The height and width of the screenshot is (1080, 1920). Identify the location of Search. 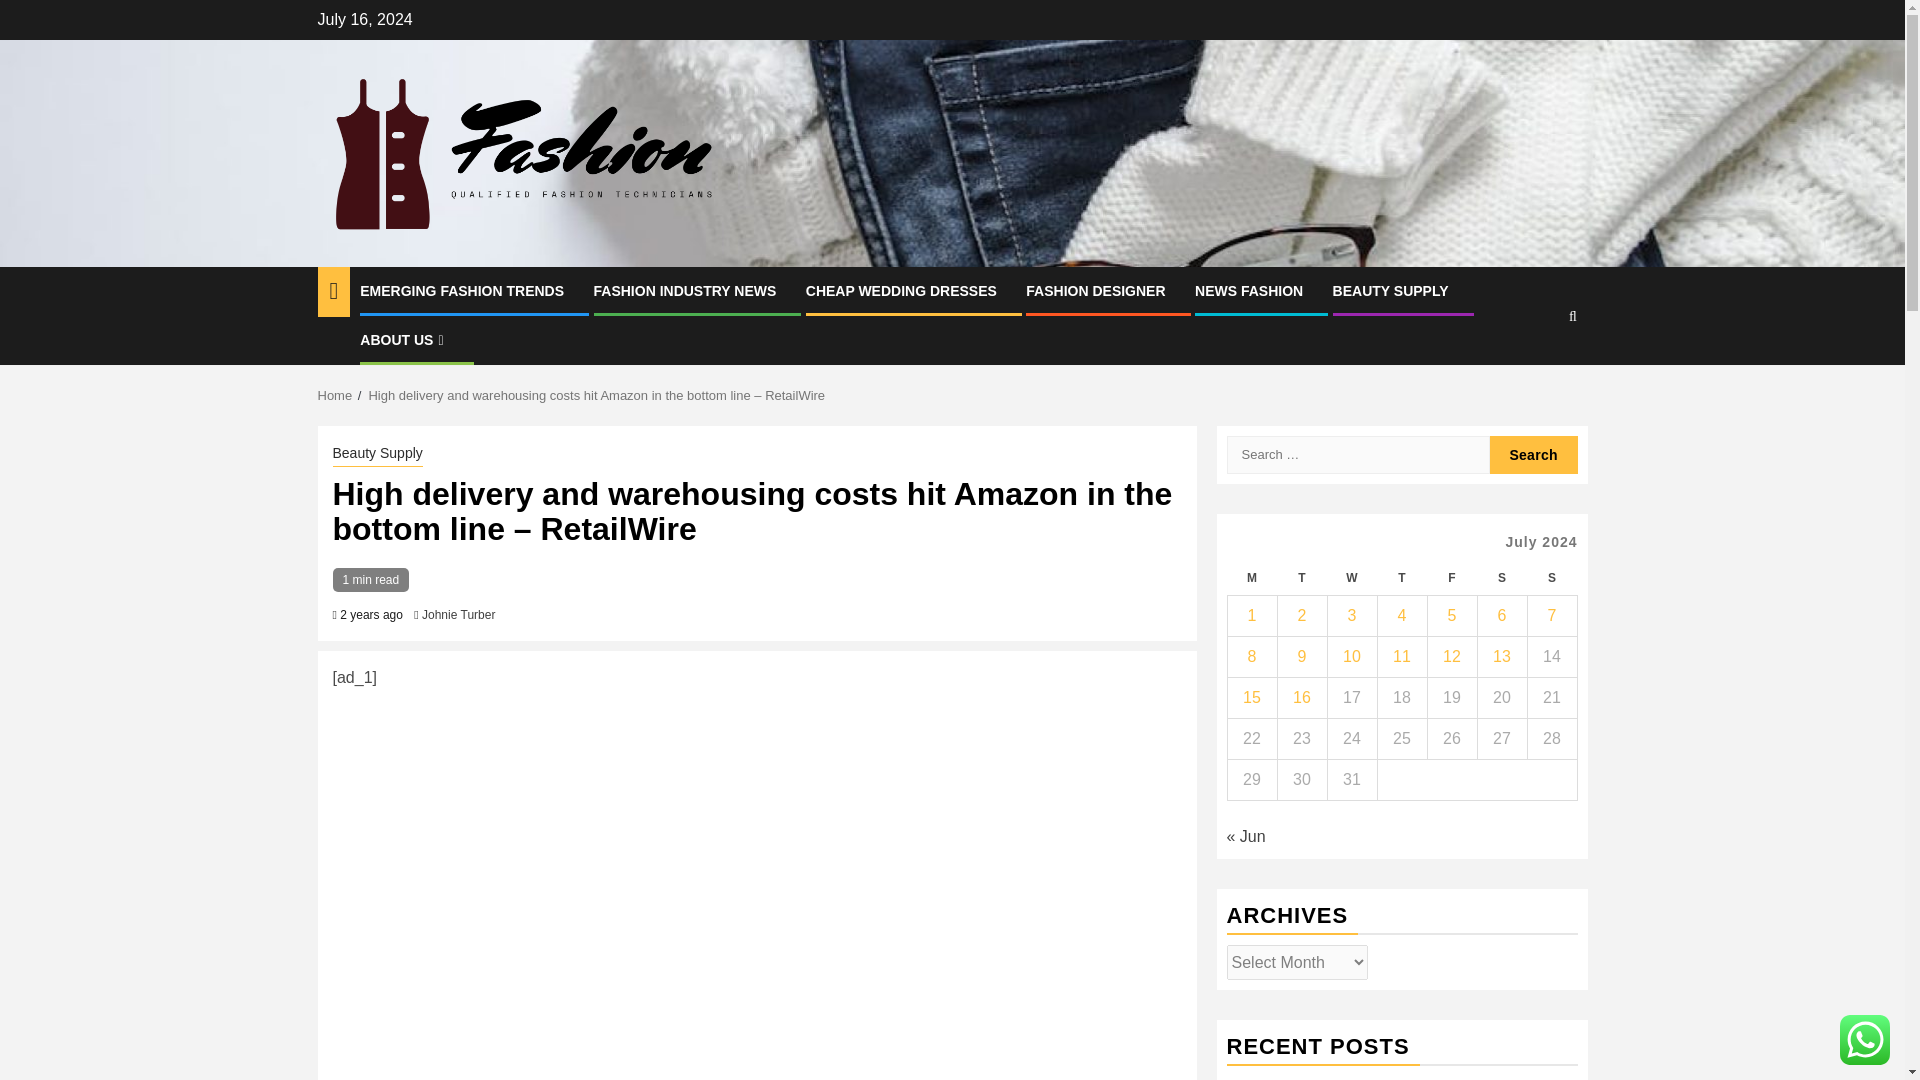
(1534, 376).